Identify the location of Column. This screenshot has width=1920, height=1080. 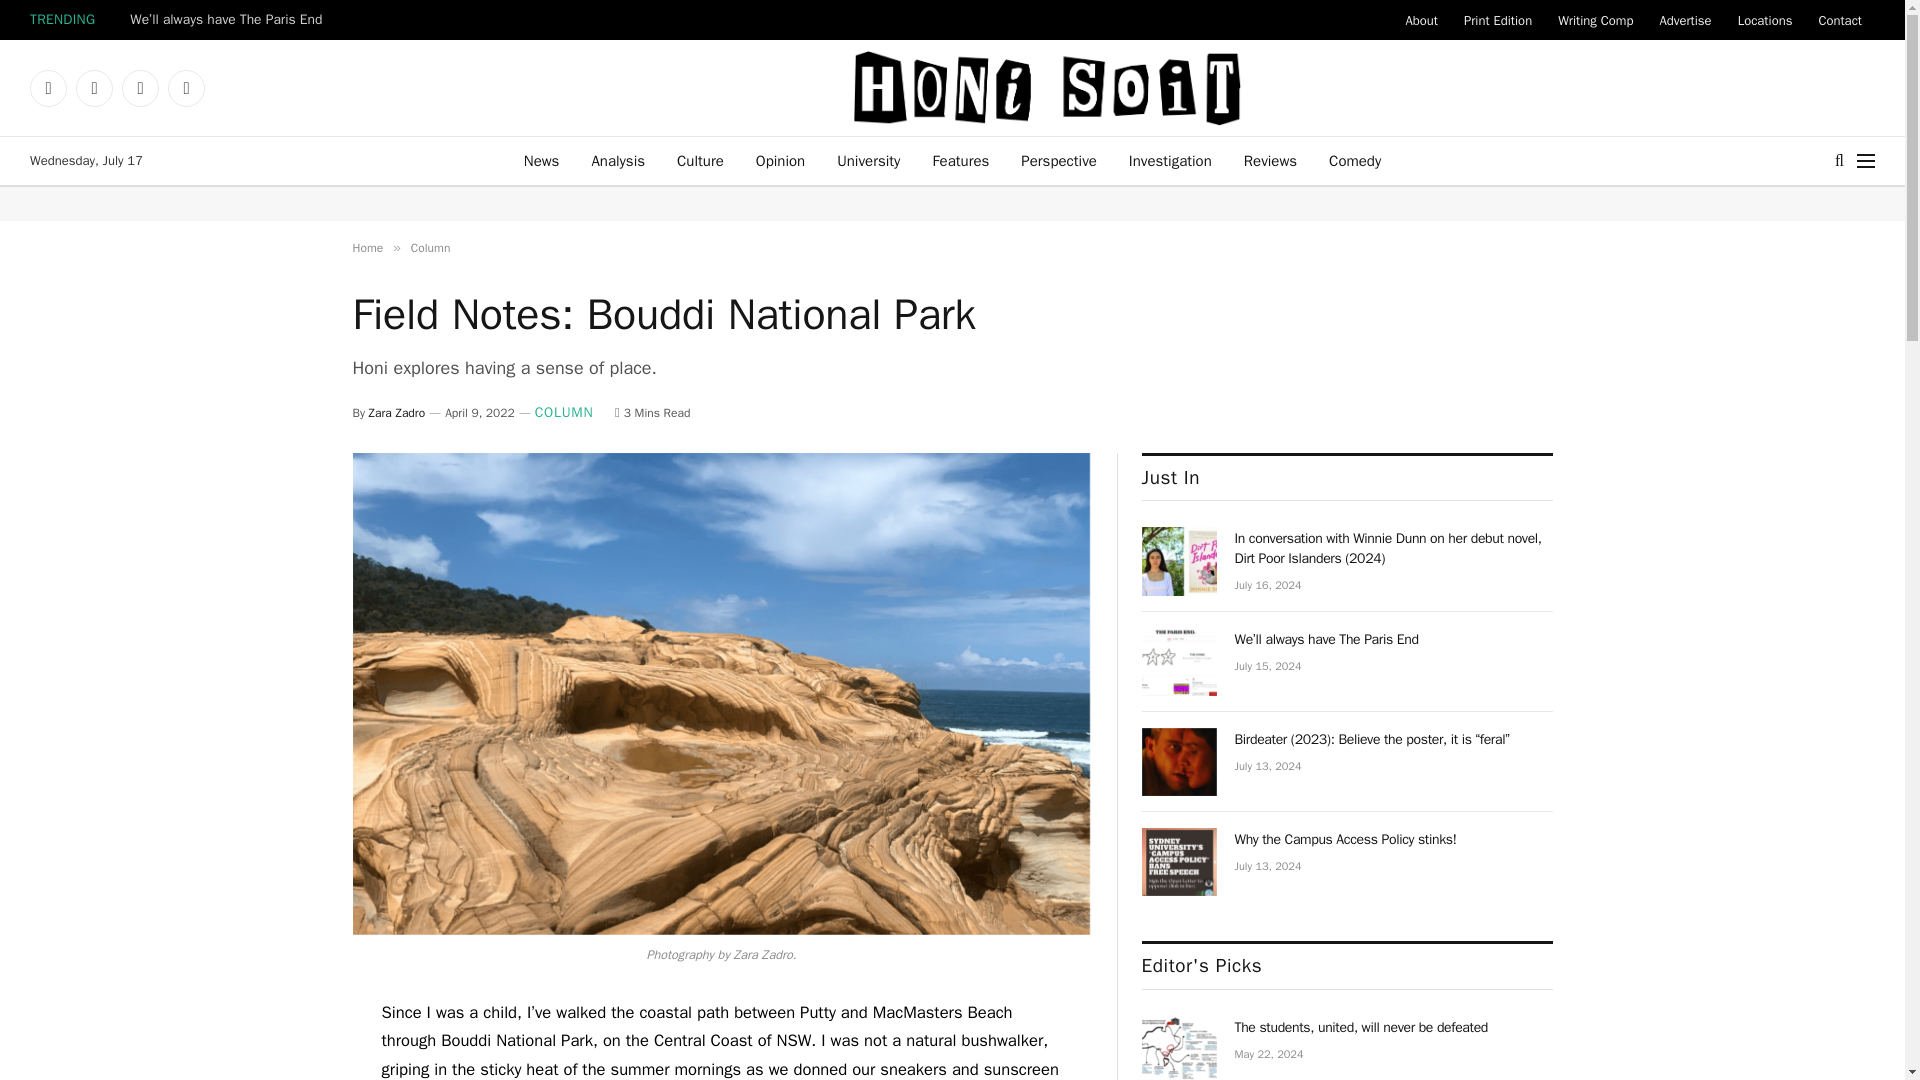
(430, 247).